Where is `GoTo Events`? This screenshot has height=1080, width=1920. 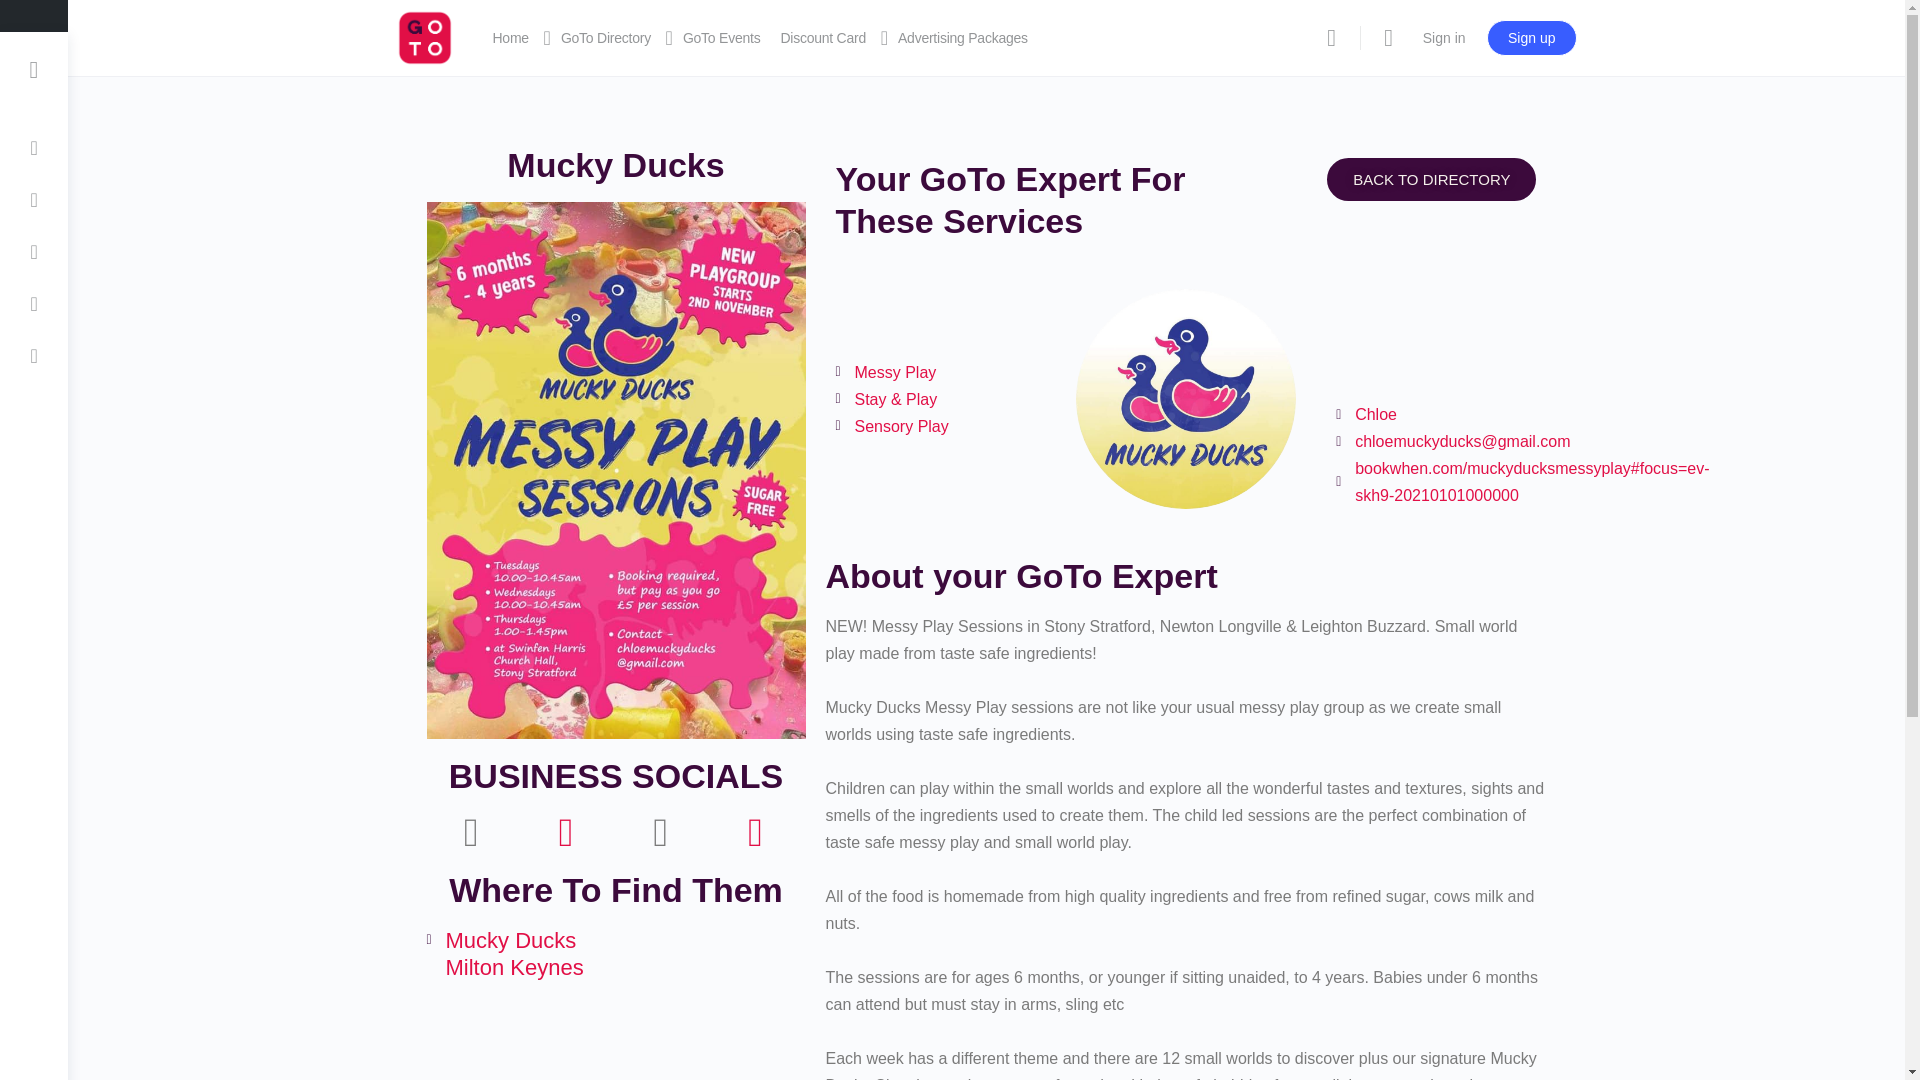
GoTo Events is located at coordinates (722, 38).